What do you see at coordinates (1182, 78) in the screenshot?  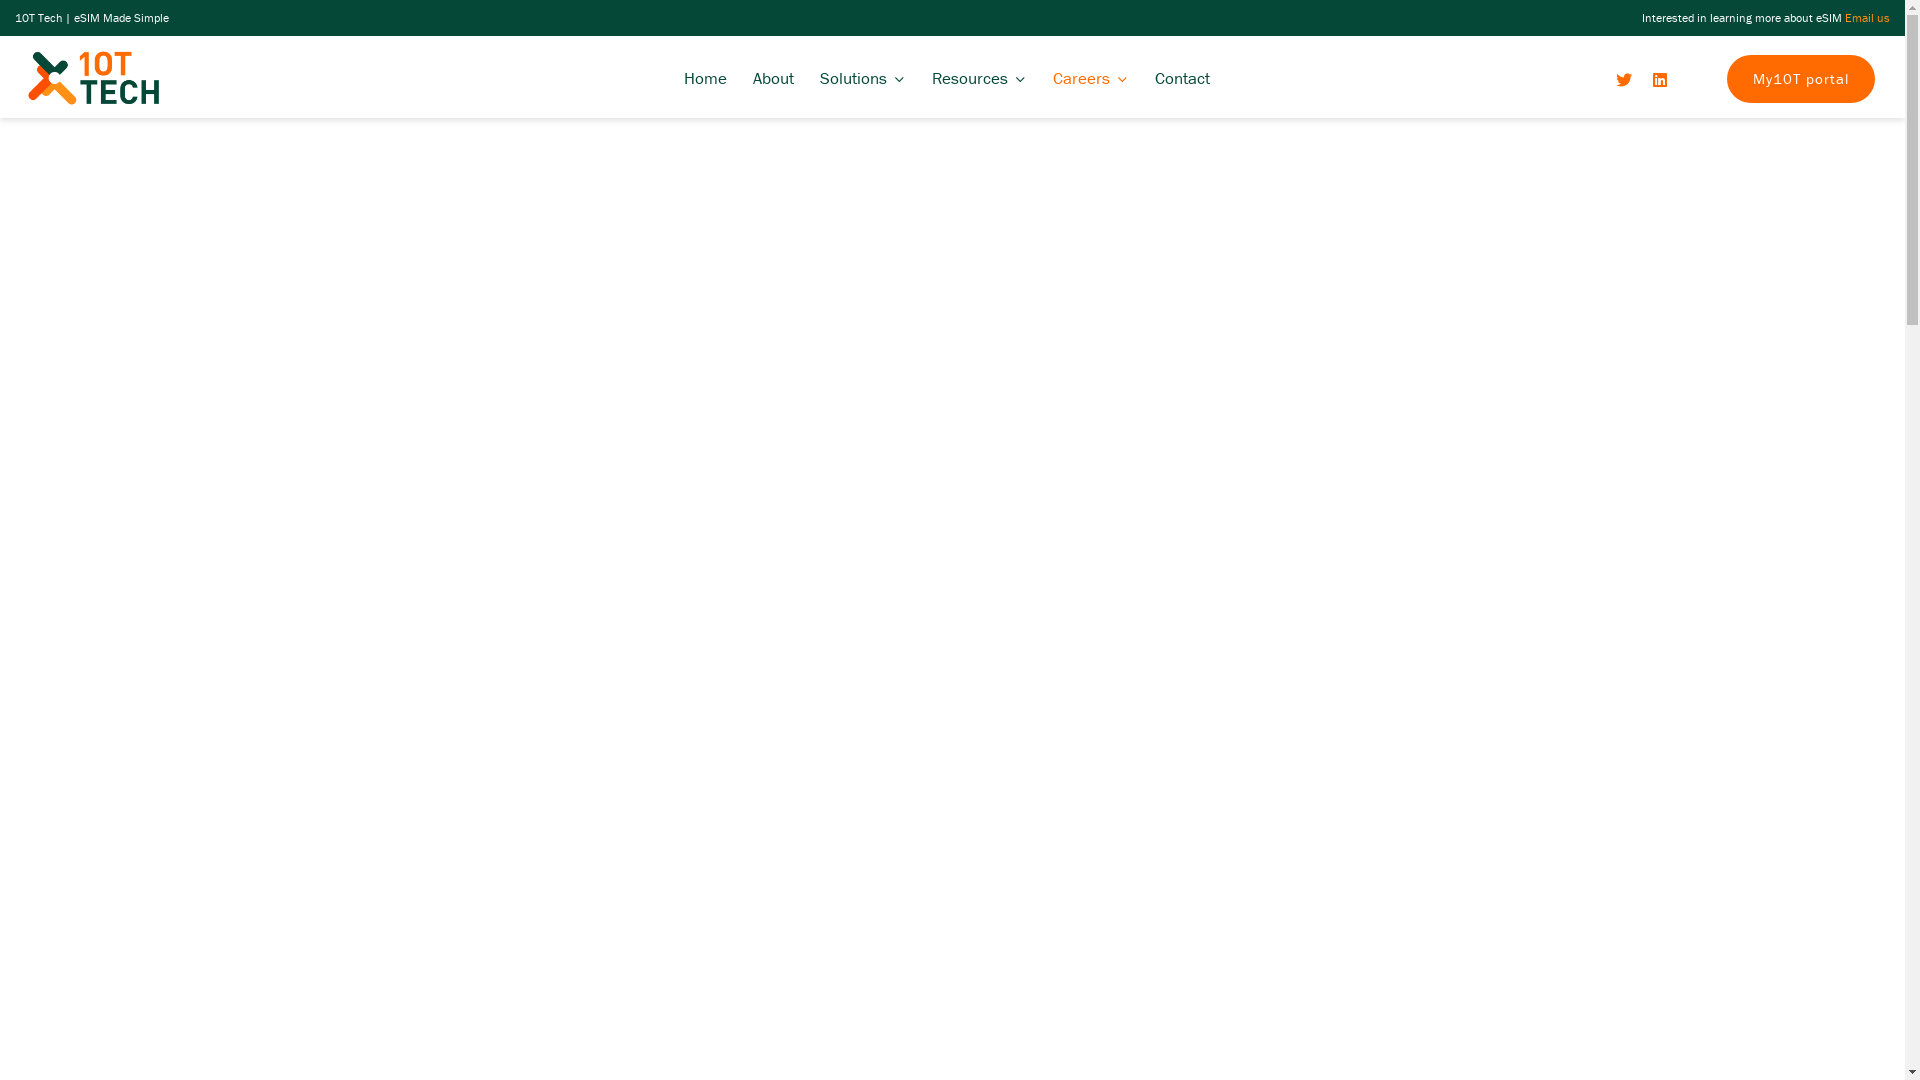 I see `Contact` at bounding box center [1182, 78].